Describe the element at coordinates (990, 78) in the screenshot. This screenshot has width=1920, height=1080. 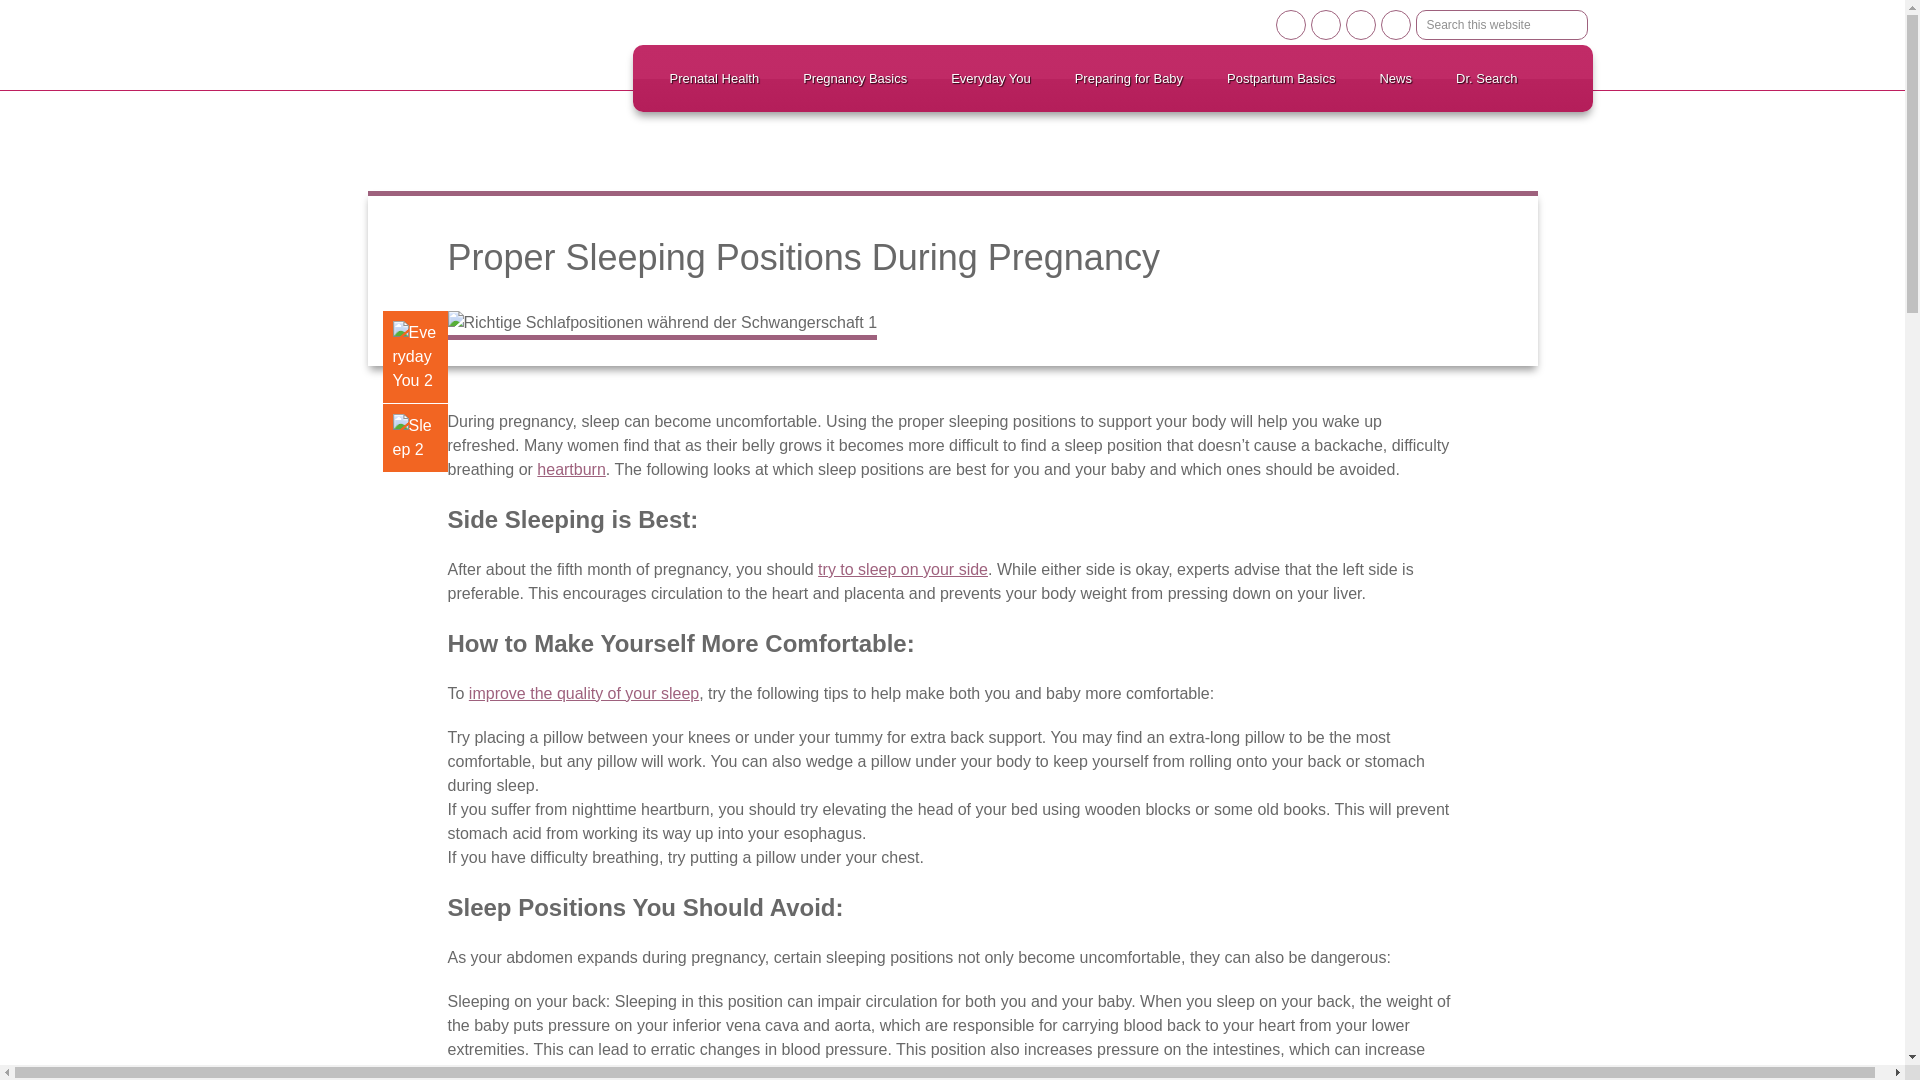
I see `Everyday You` at that location.